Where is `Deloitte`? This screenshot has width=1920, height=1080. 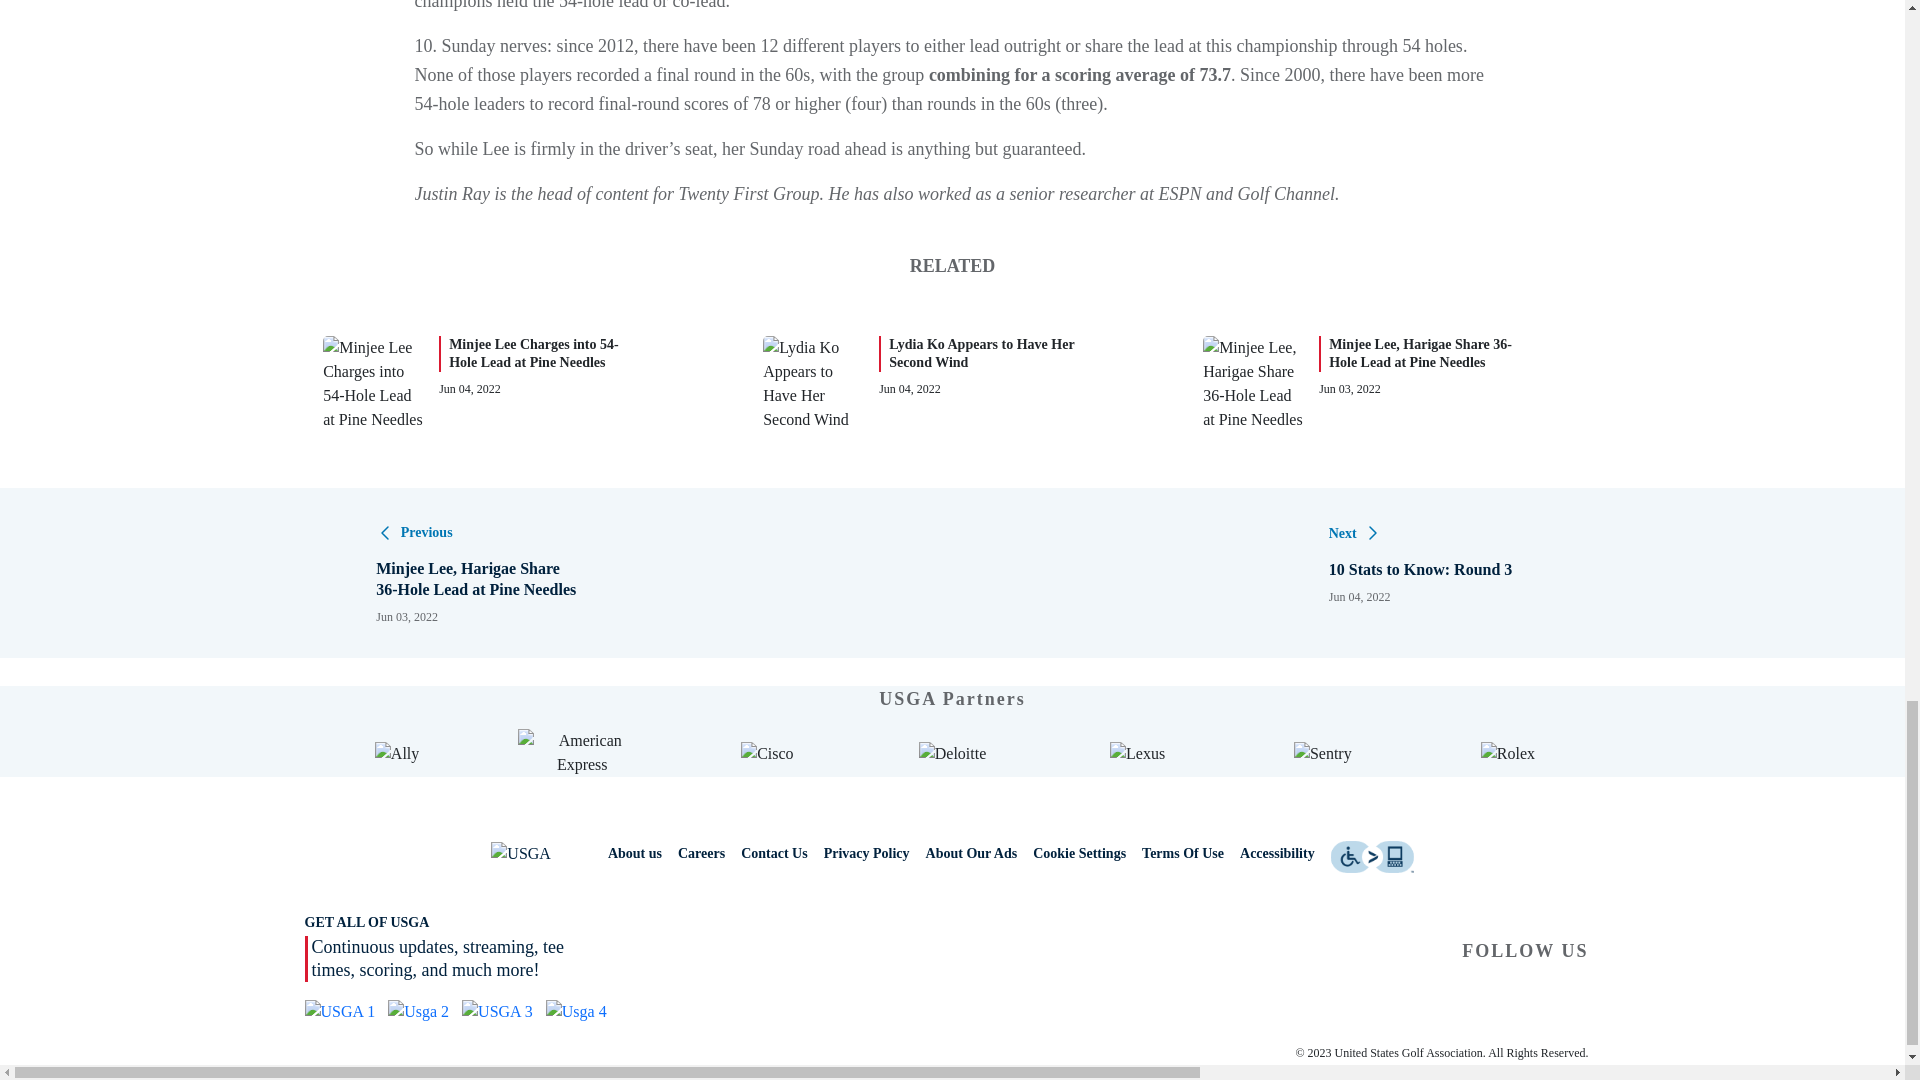
Deloitte is located at coordinates (952, 753).